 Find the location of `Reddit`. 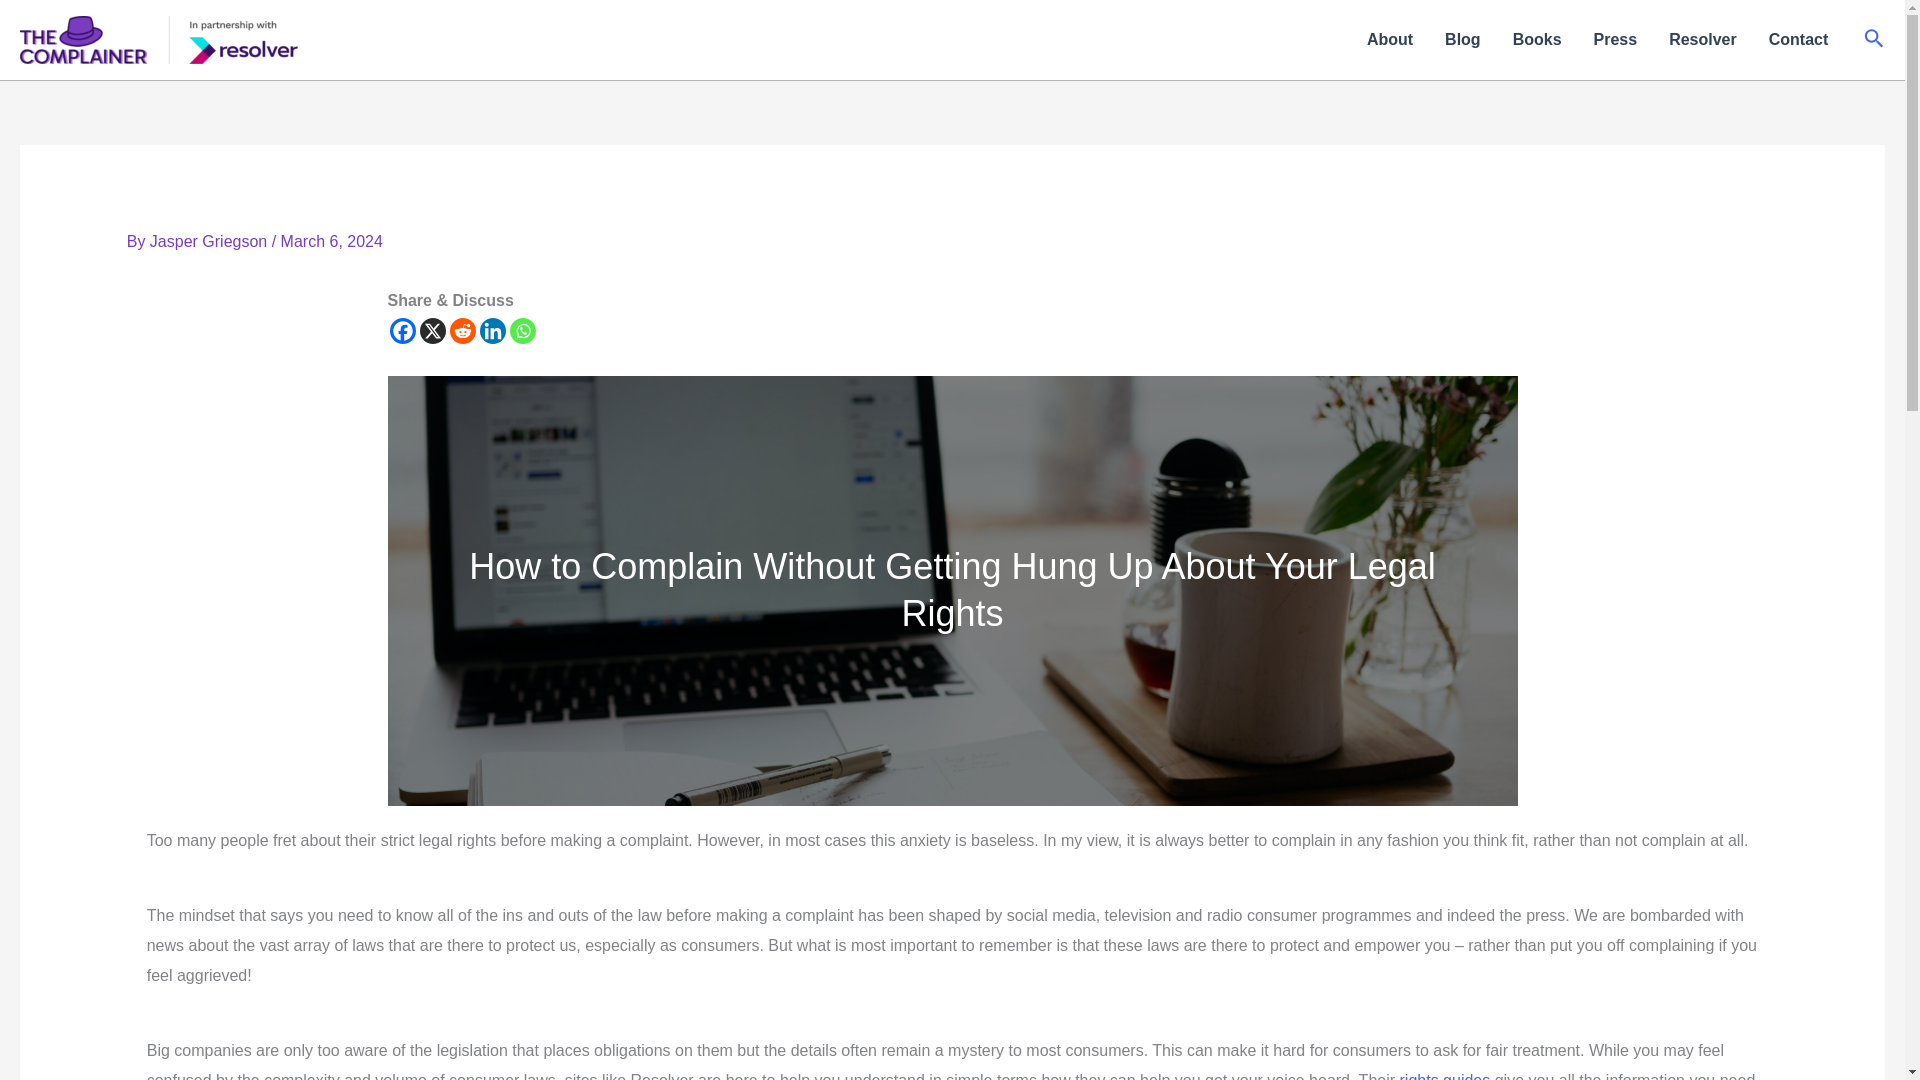

Reddit is located at coordinates (462, 330).